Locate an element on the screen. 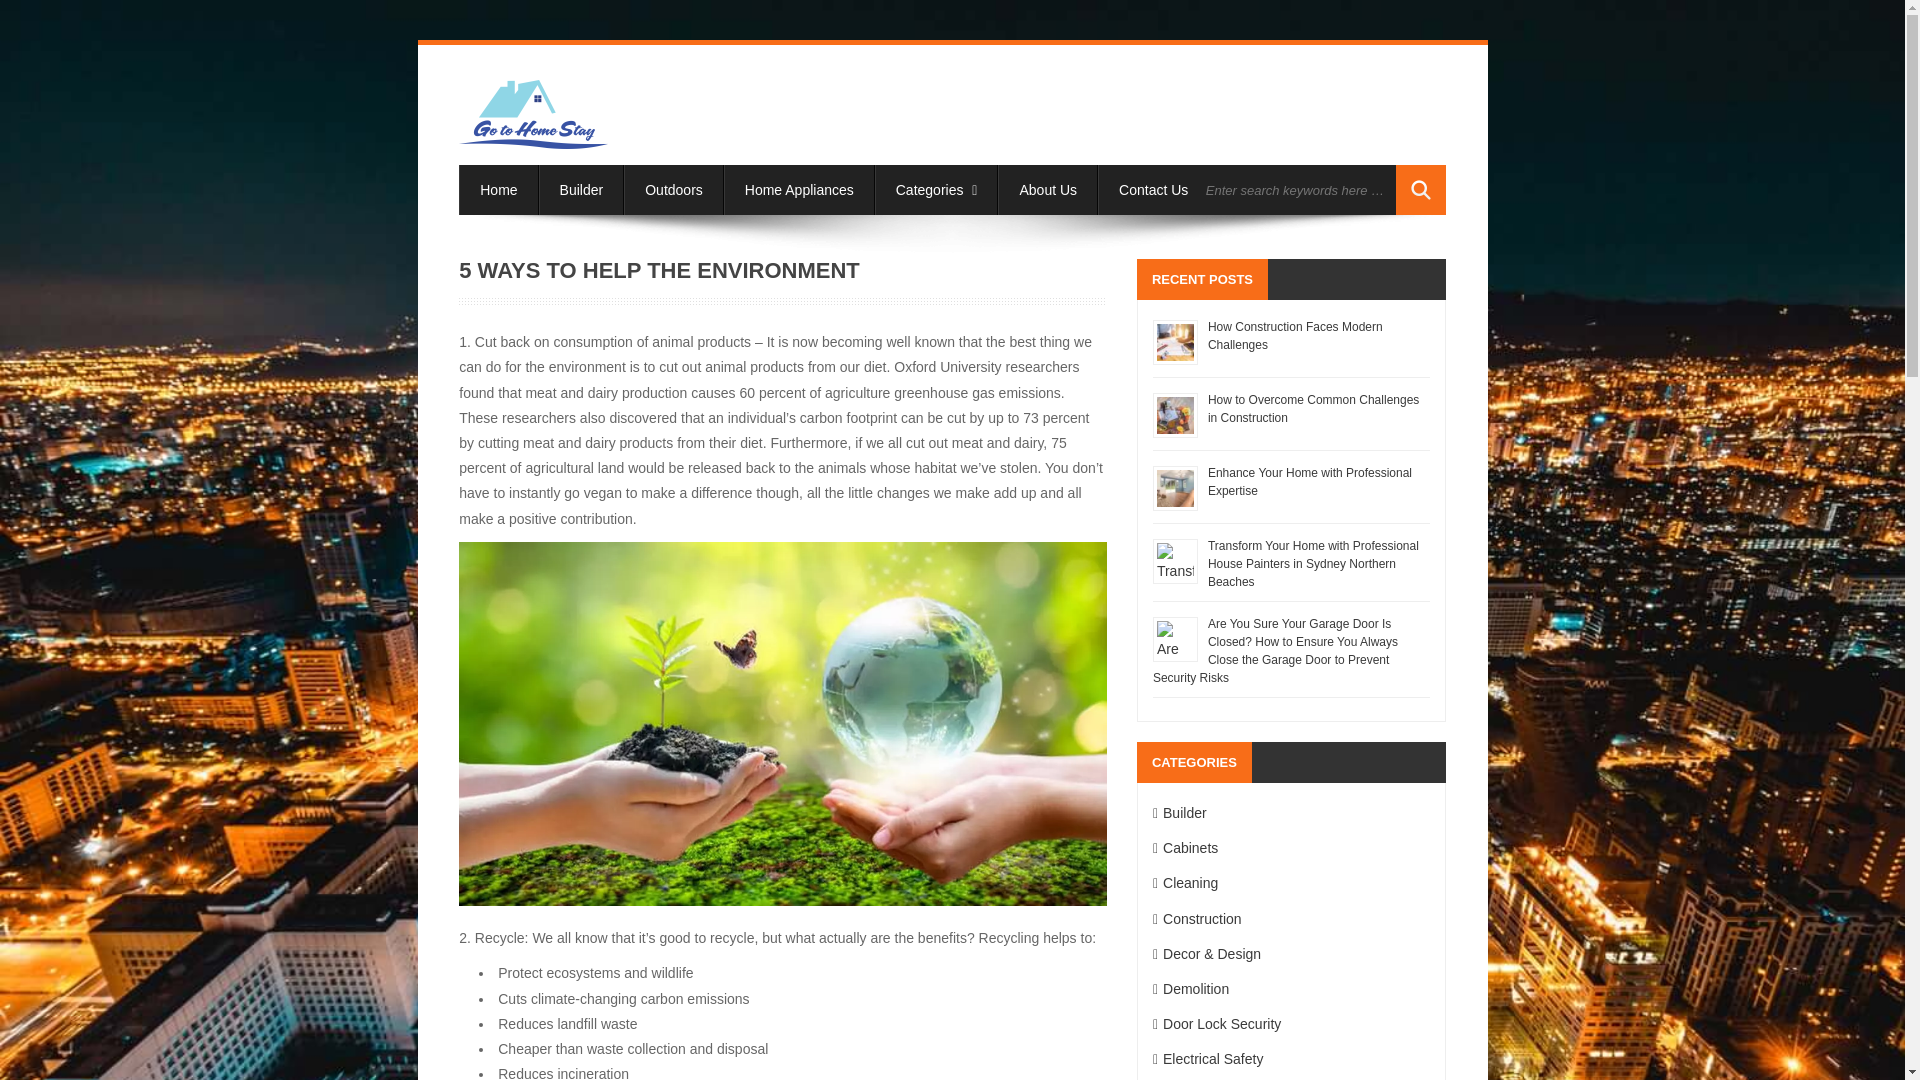  Categories is located at coordinates (936, 190).